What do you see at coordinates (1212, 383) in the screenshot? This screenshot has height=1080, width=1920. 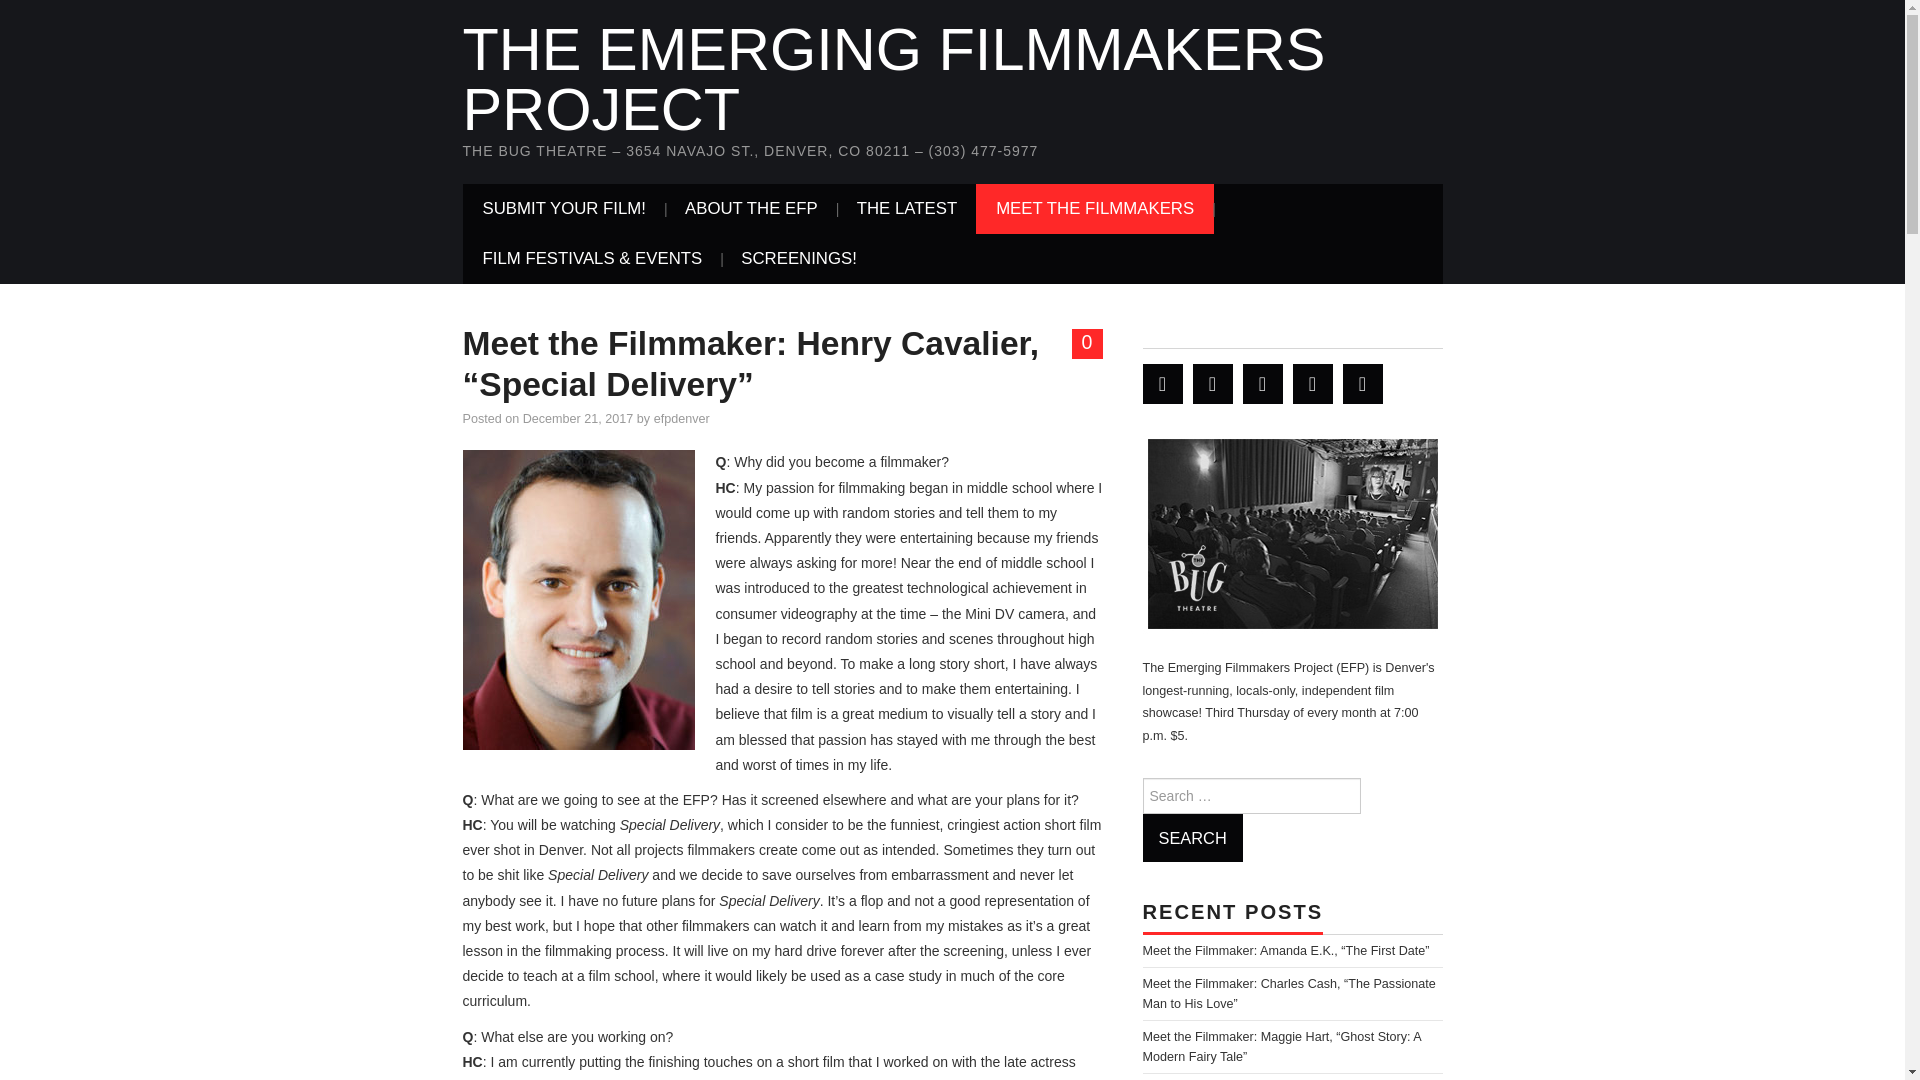 I see `Facebook` at bounding box center [1212, 383].